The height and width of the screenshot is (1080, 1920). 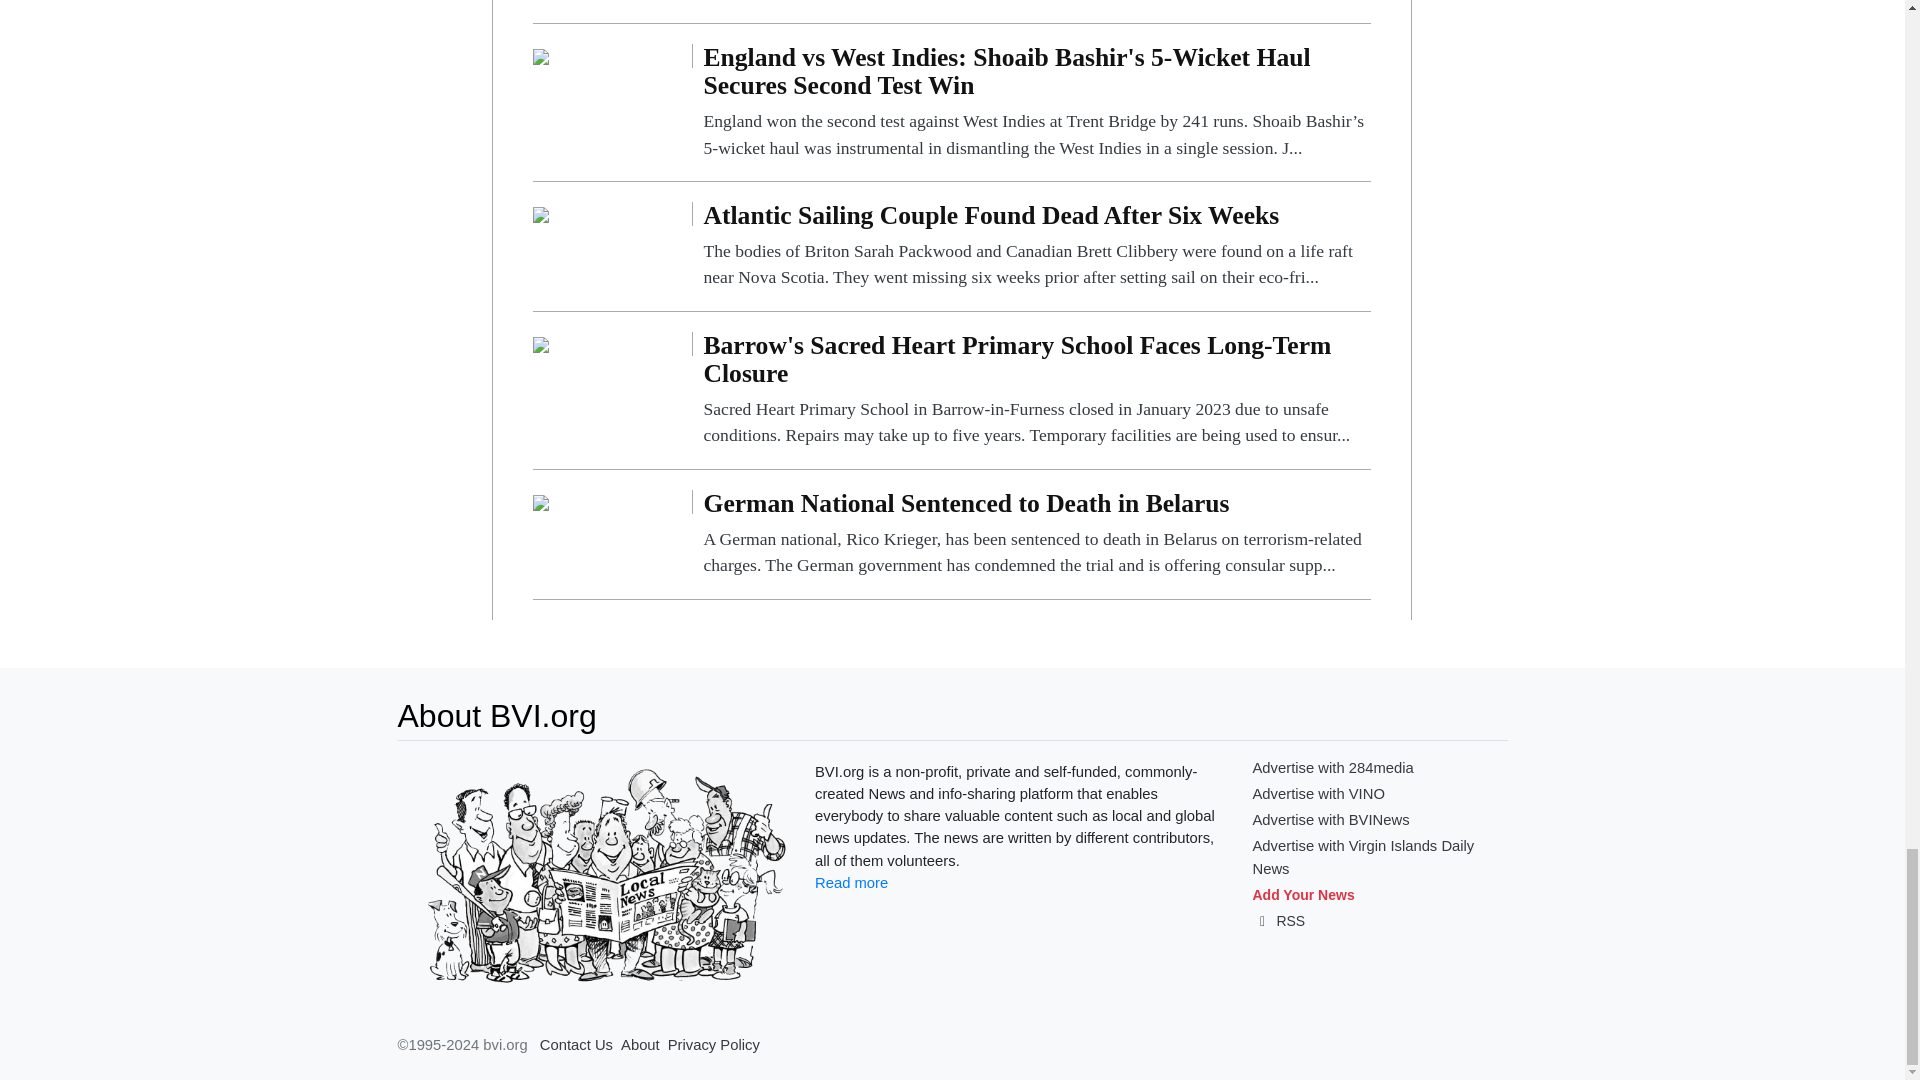 I want to click on Atlantic Sailing Couple Found Dead After Six Weeks, so click(x=1036, y=246).